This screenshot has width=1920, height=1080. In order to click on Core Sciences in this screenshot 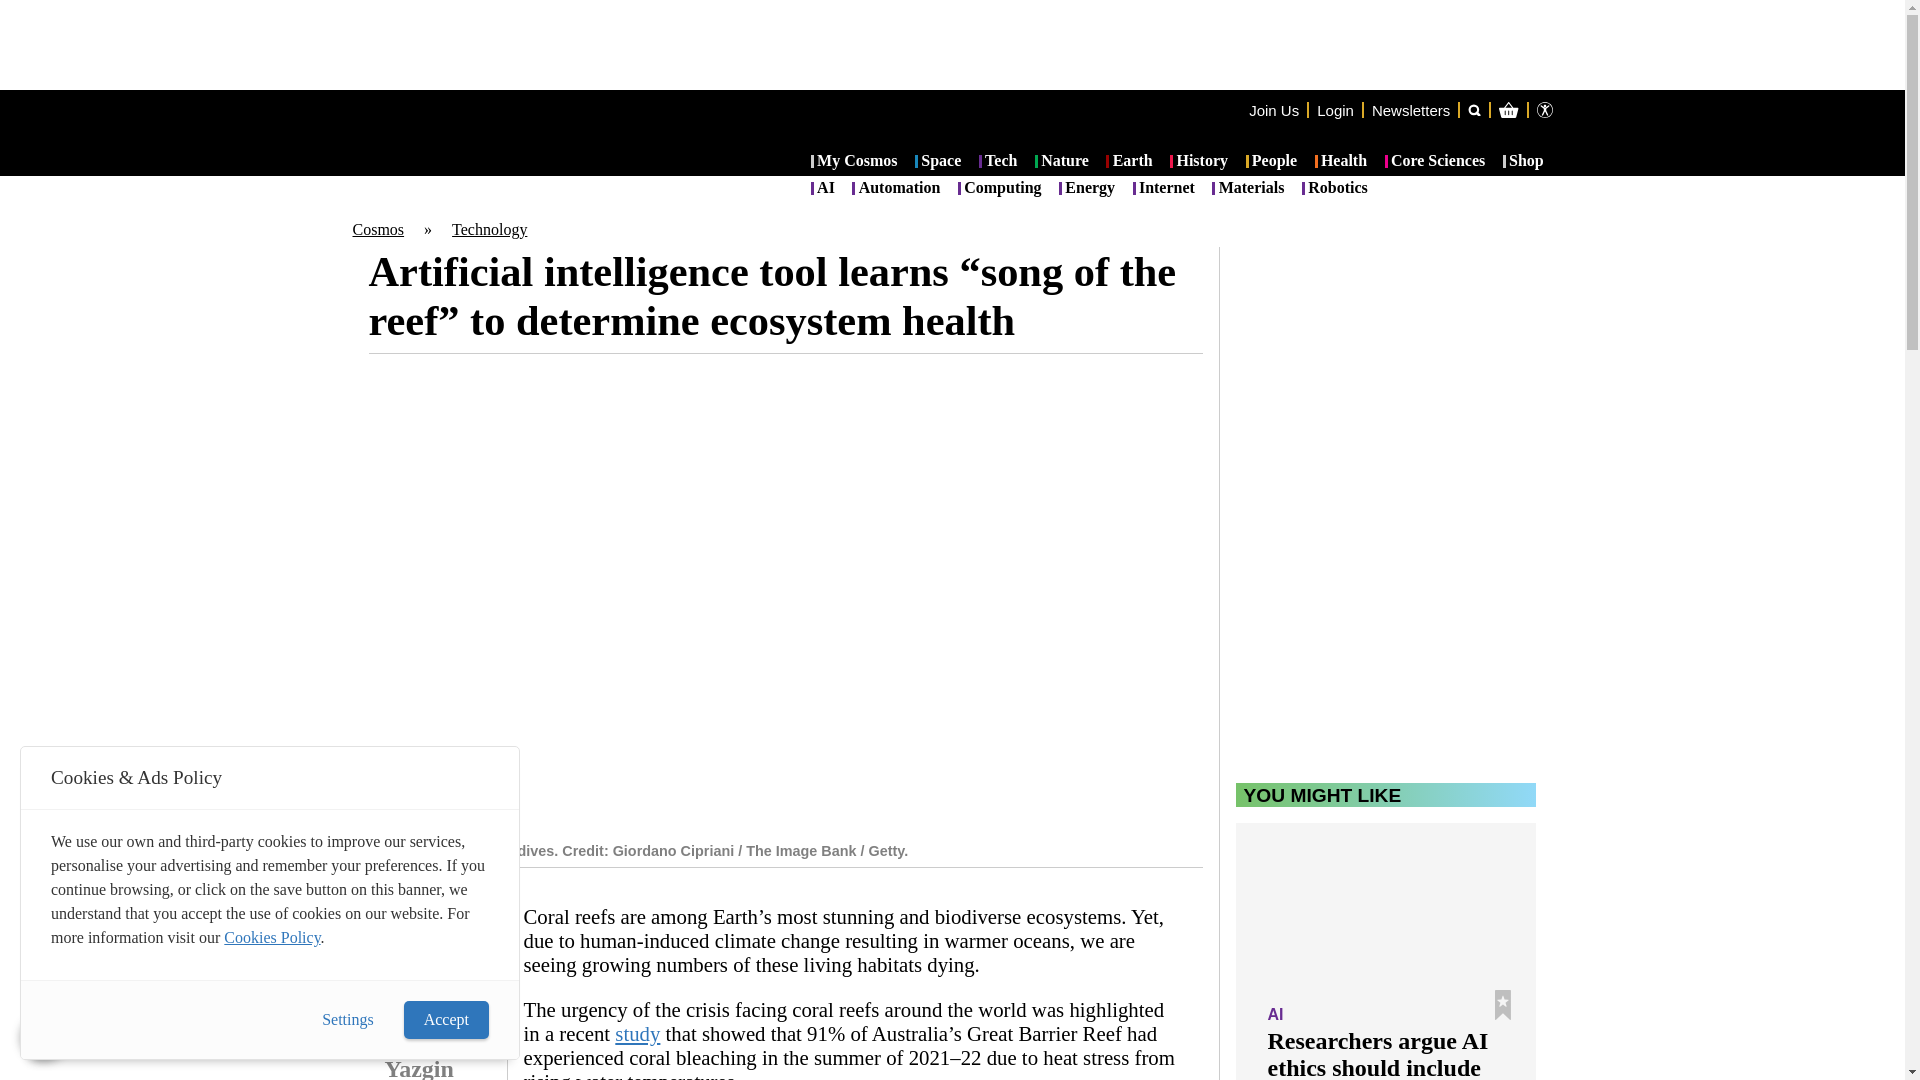, I will do `click(1435, 162)`.